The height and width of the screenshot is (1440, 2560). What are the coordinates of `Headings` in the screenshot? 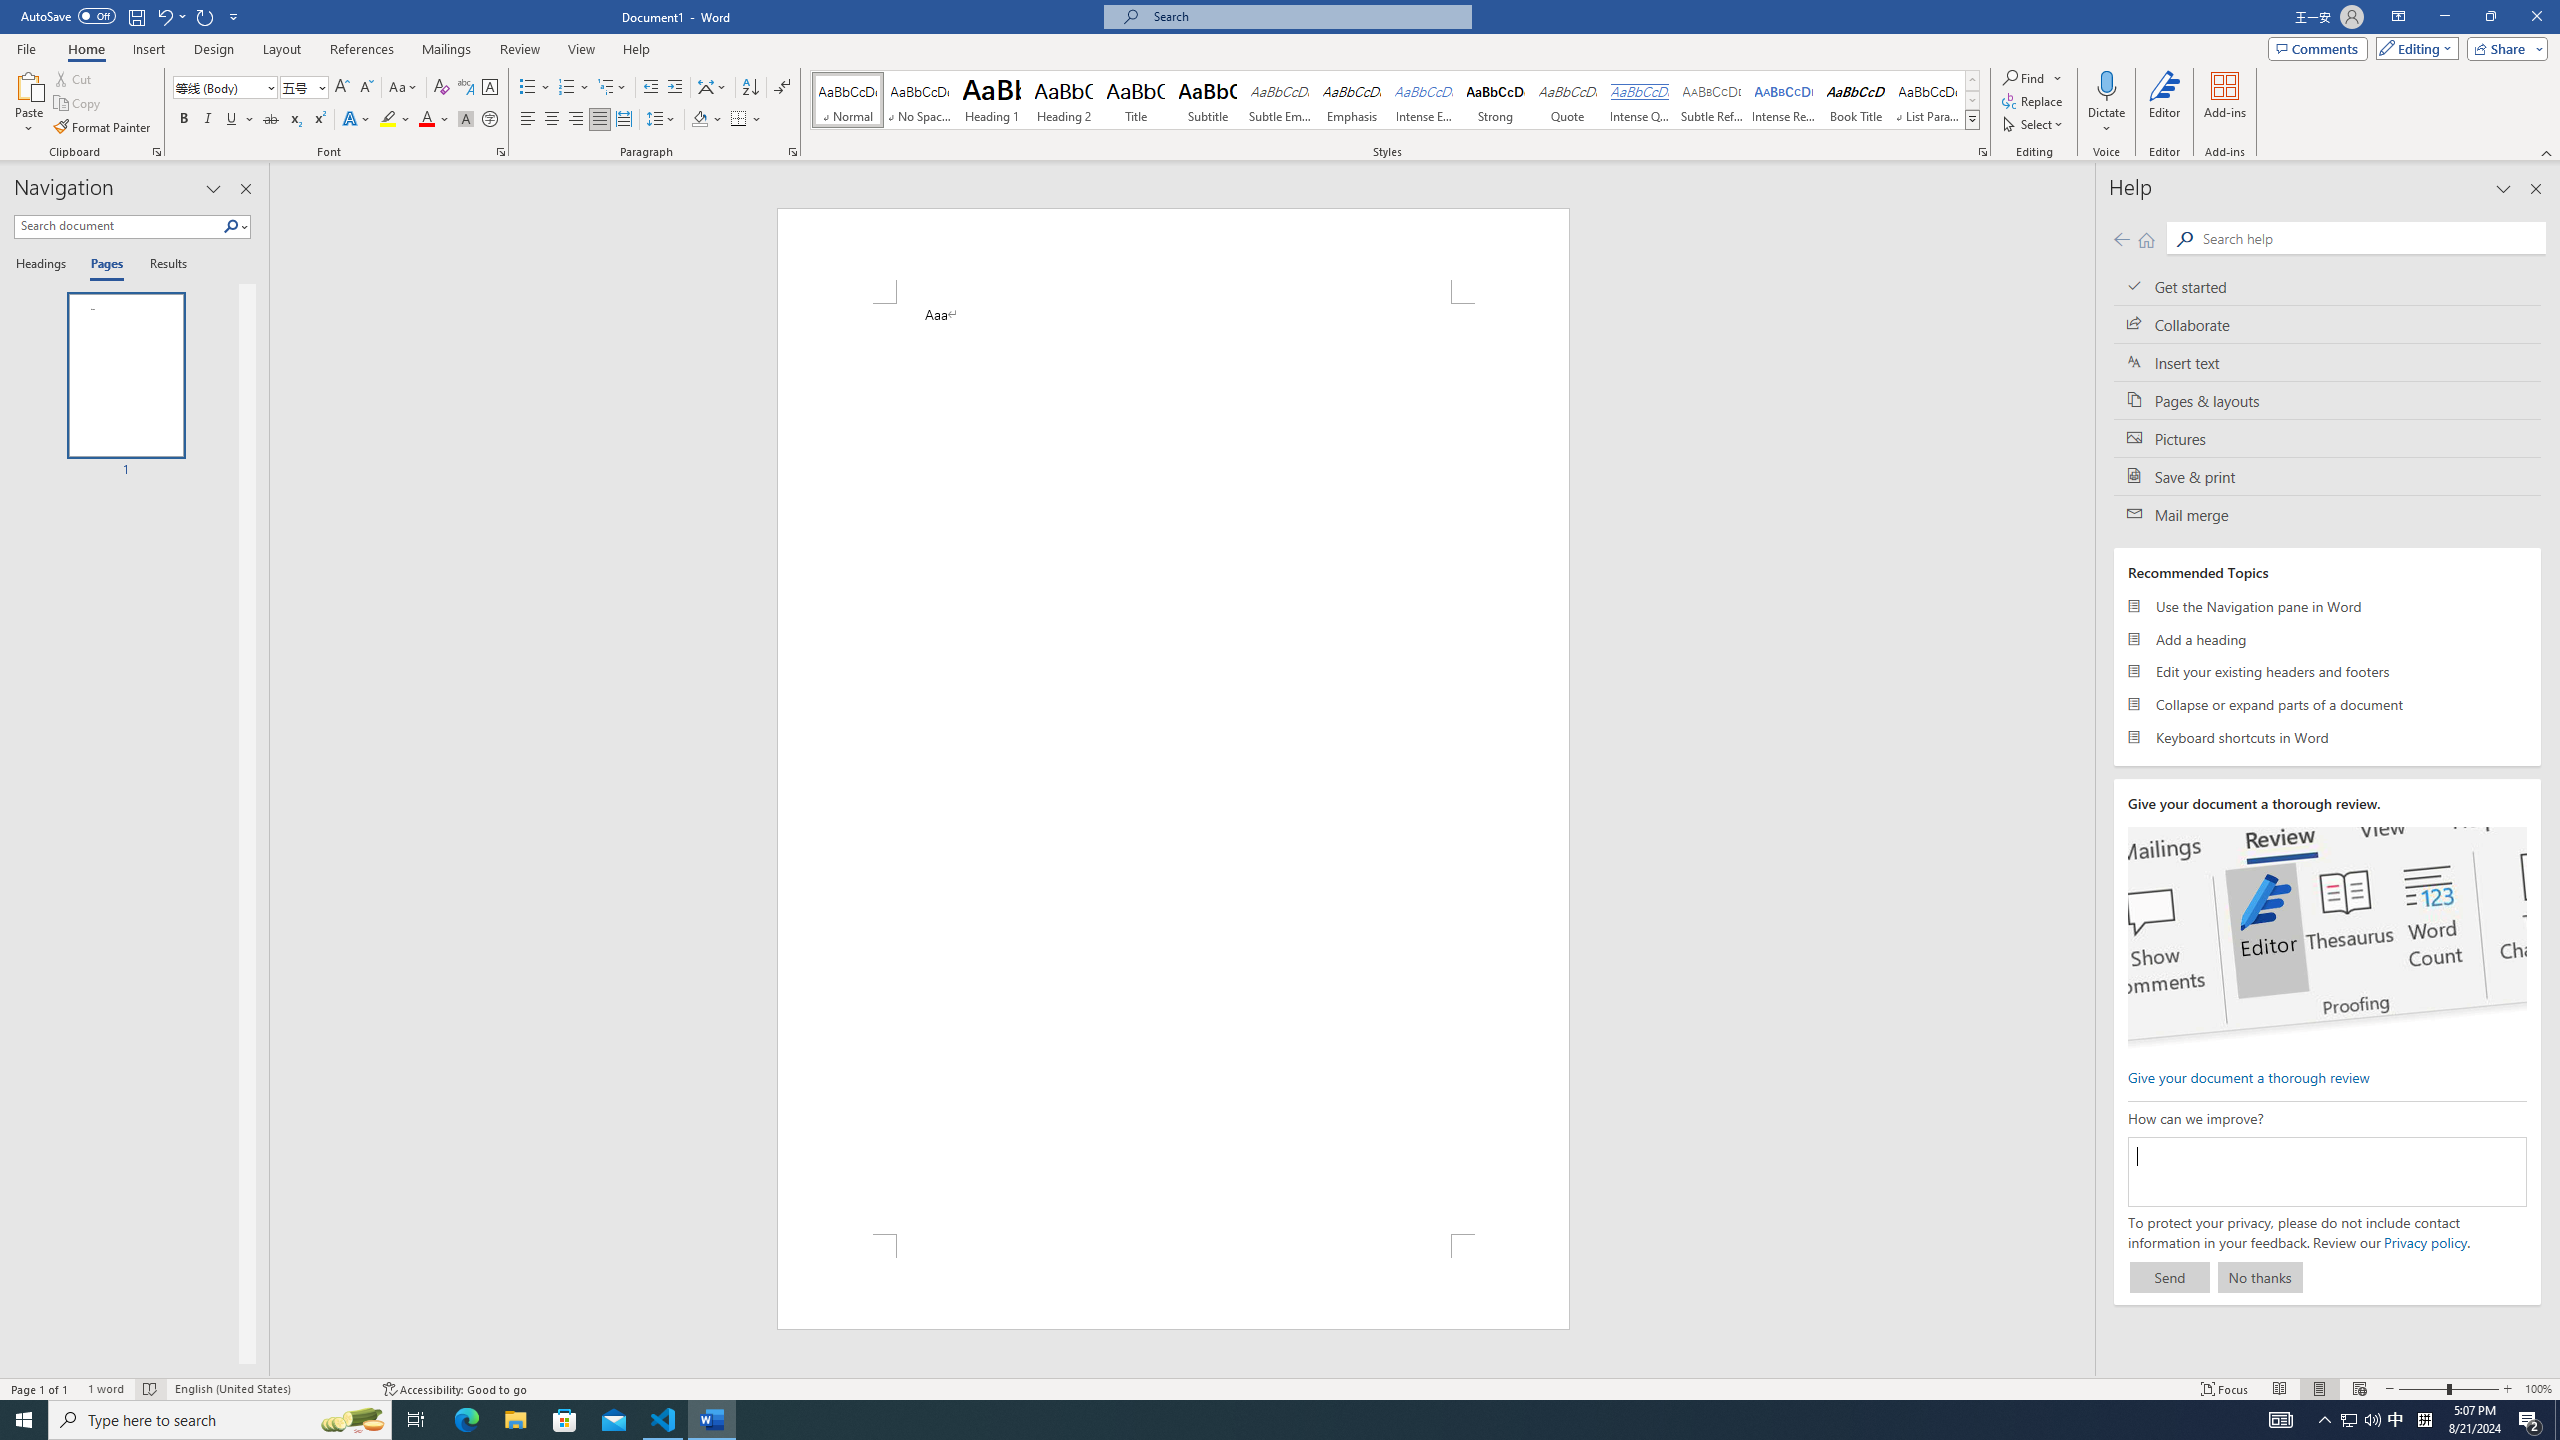 It's located at (44, 265).